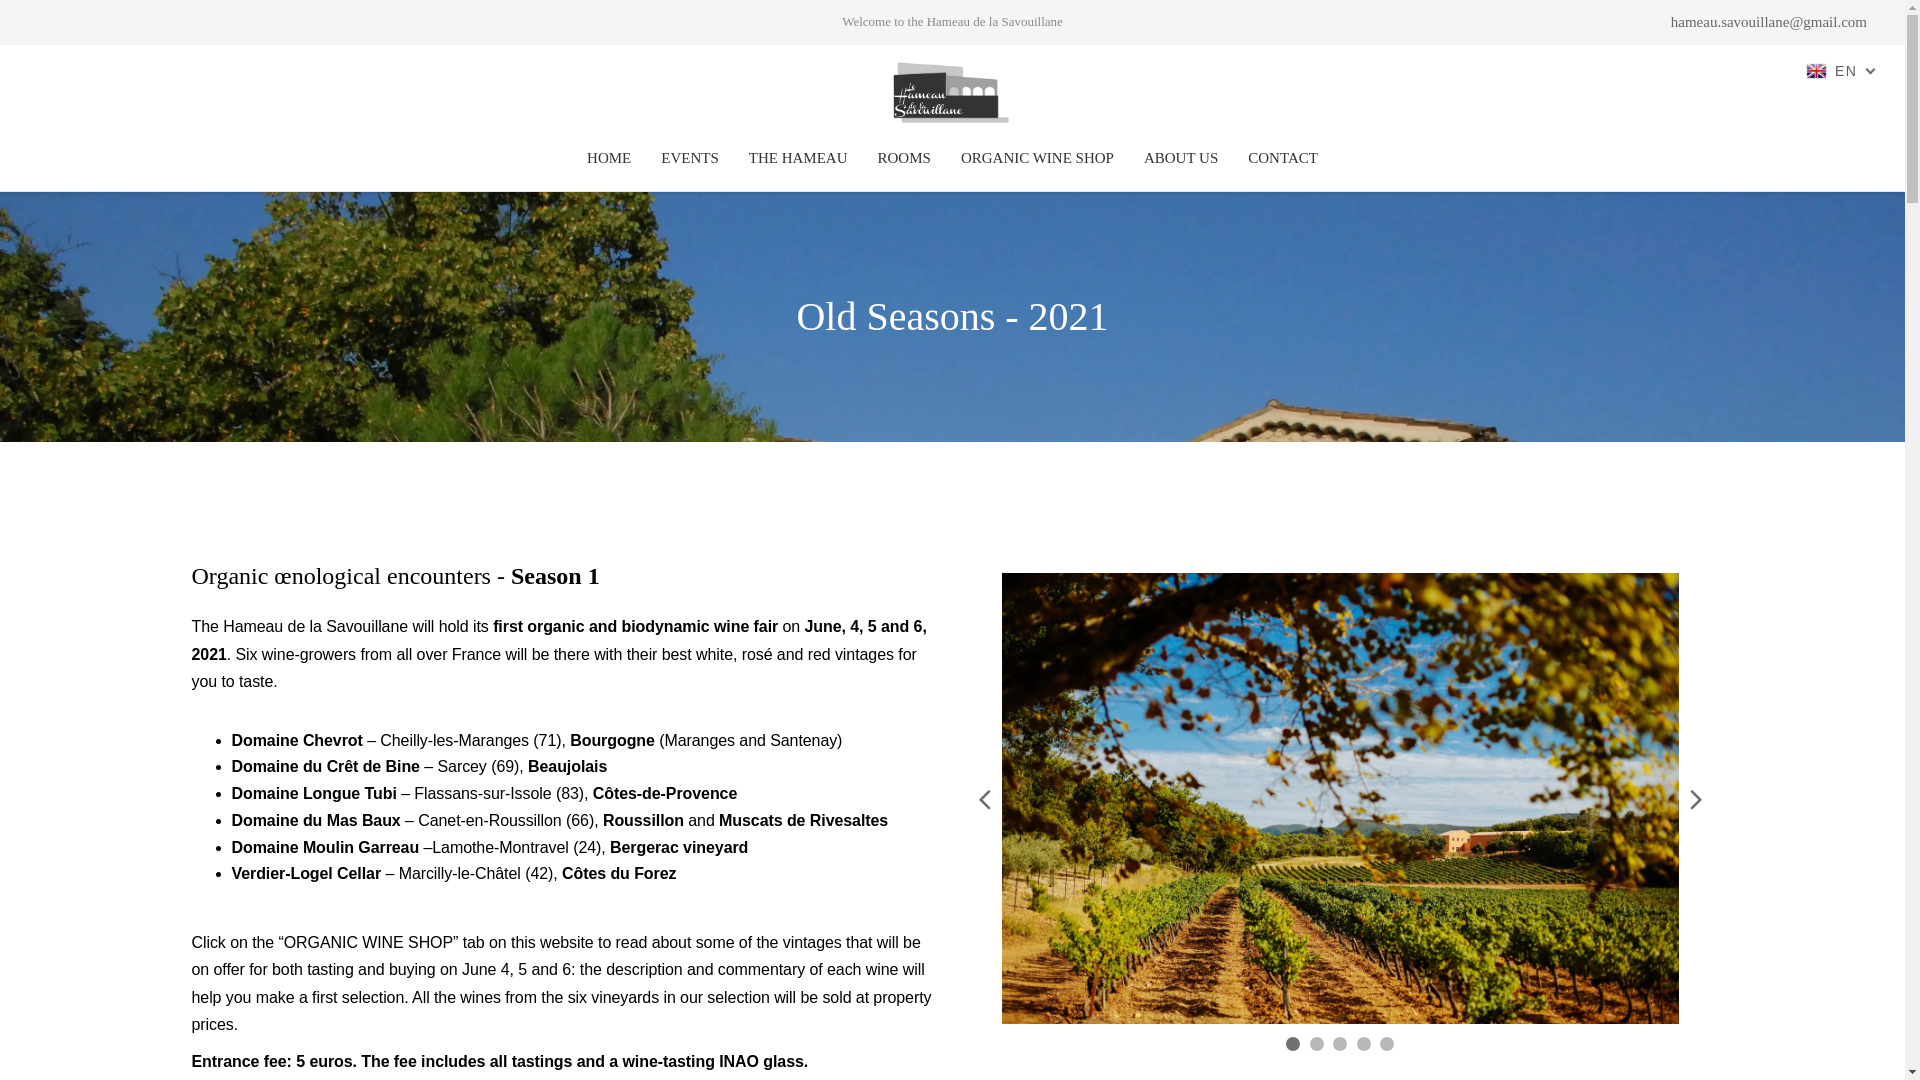  Describe the element at coordinates (70, 22) in the screenshot. I see `Hameau de la Savouillane on Instagram` at that location.